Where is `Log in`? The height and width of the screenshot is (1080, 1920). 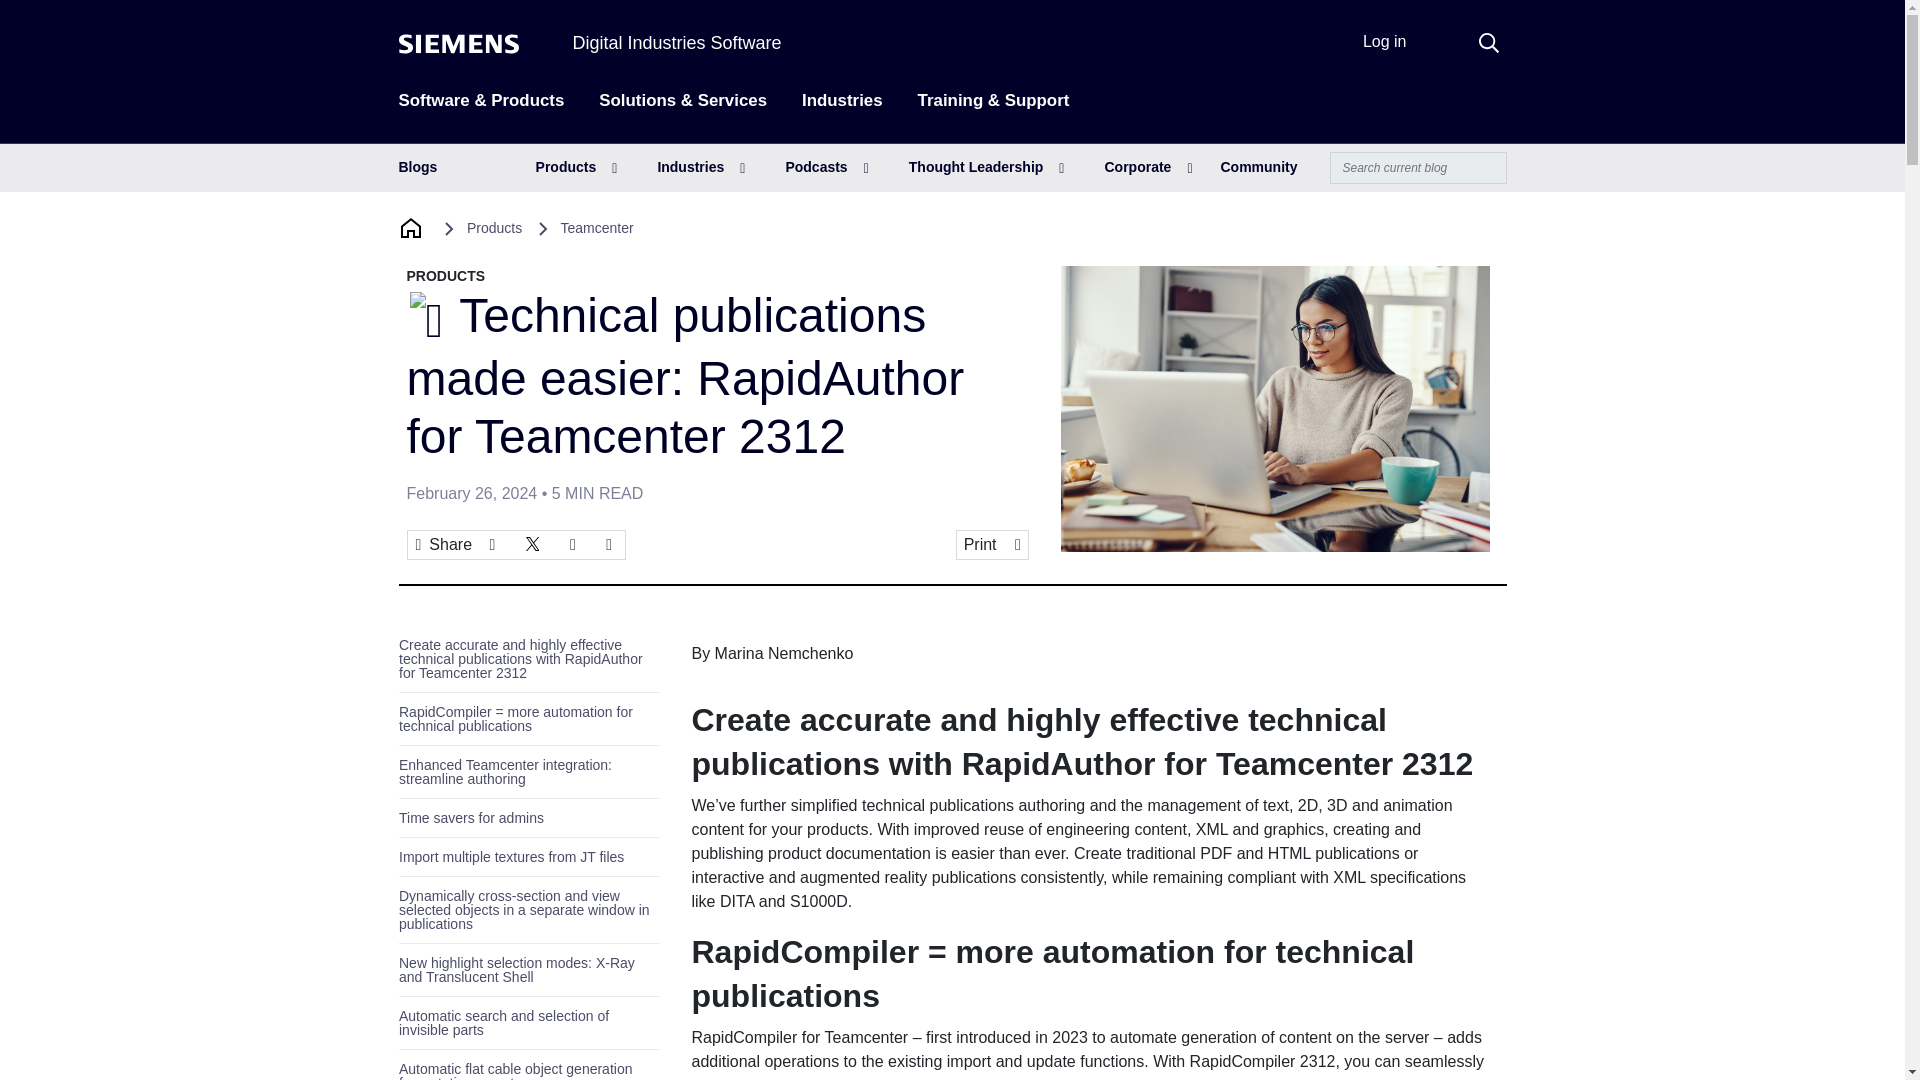 Log in is located at coordinates (1385, 41).